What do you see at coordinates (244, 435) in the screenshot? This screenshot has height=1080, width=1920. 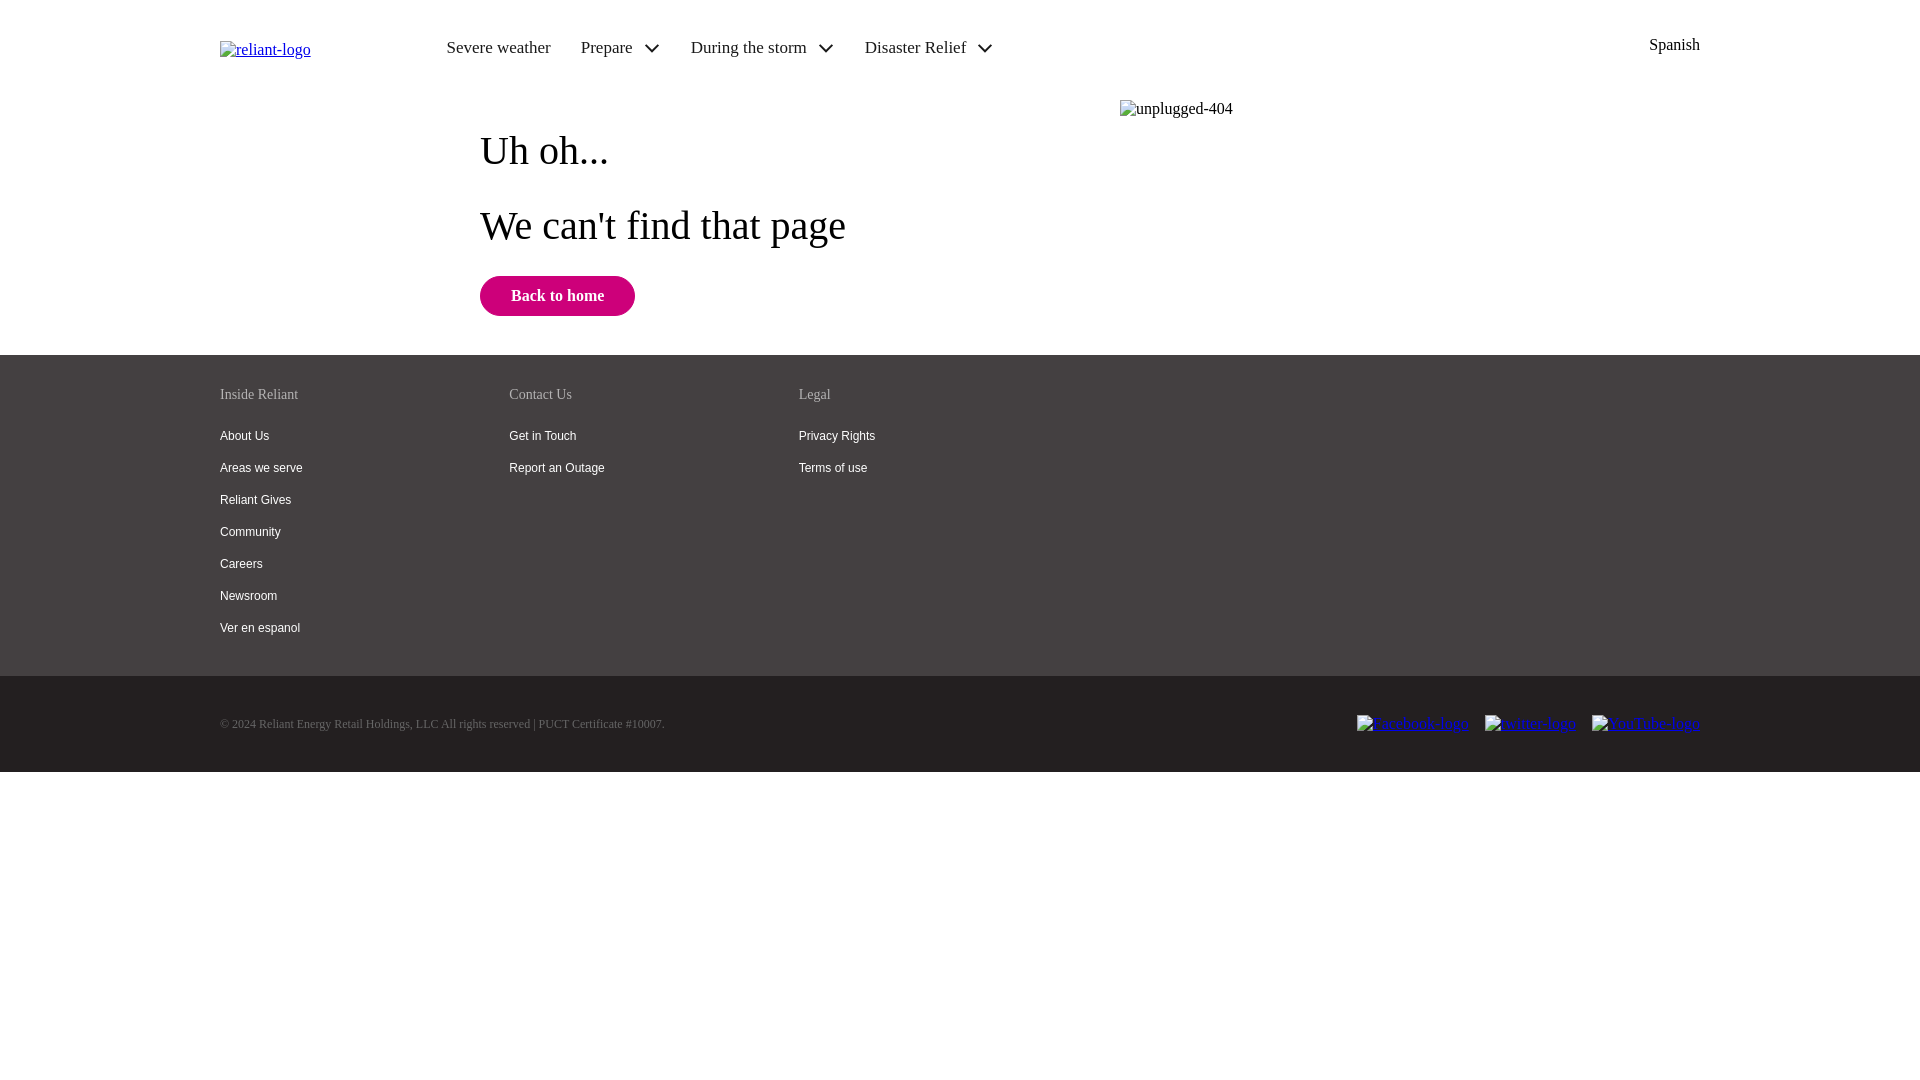 I see `About Us` at bounding box center [244, 435].